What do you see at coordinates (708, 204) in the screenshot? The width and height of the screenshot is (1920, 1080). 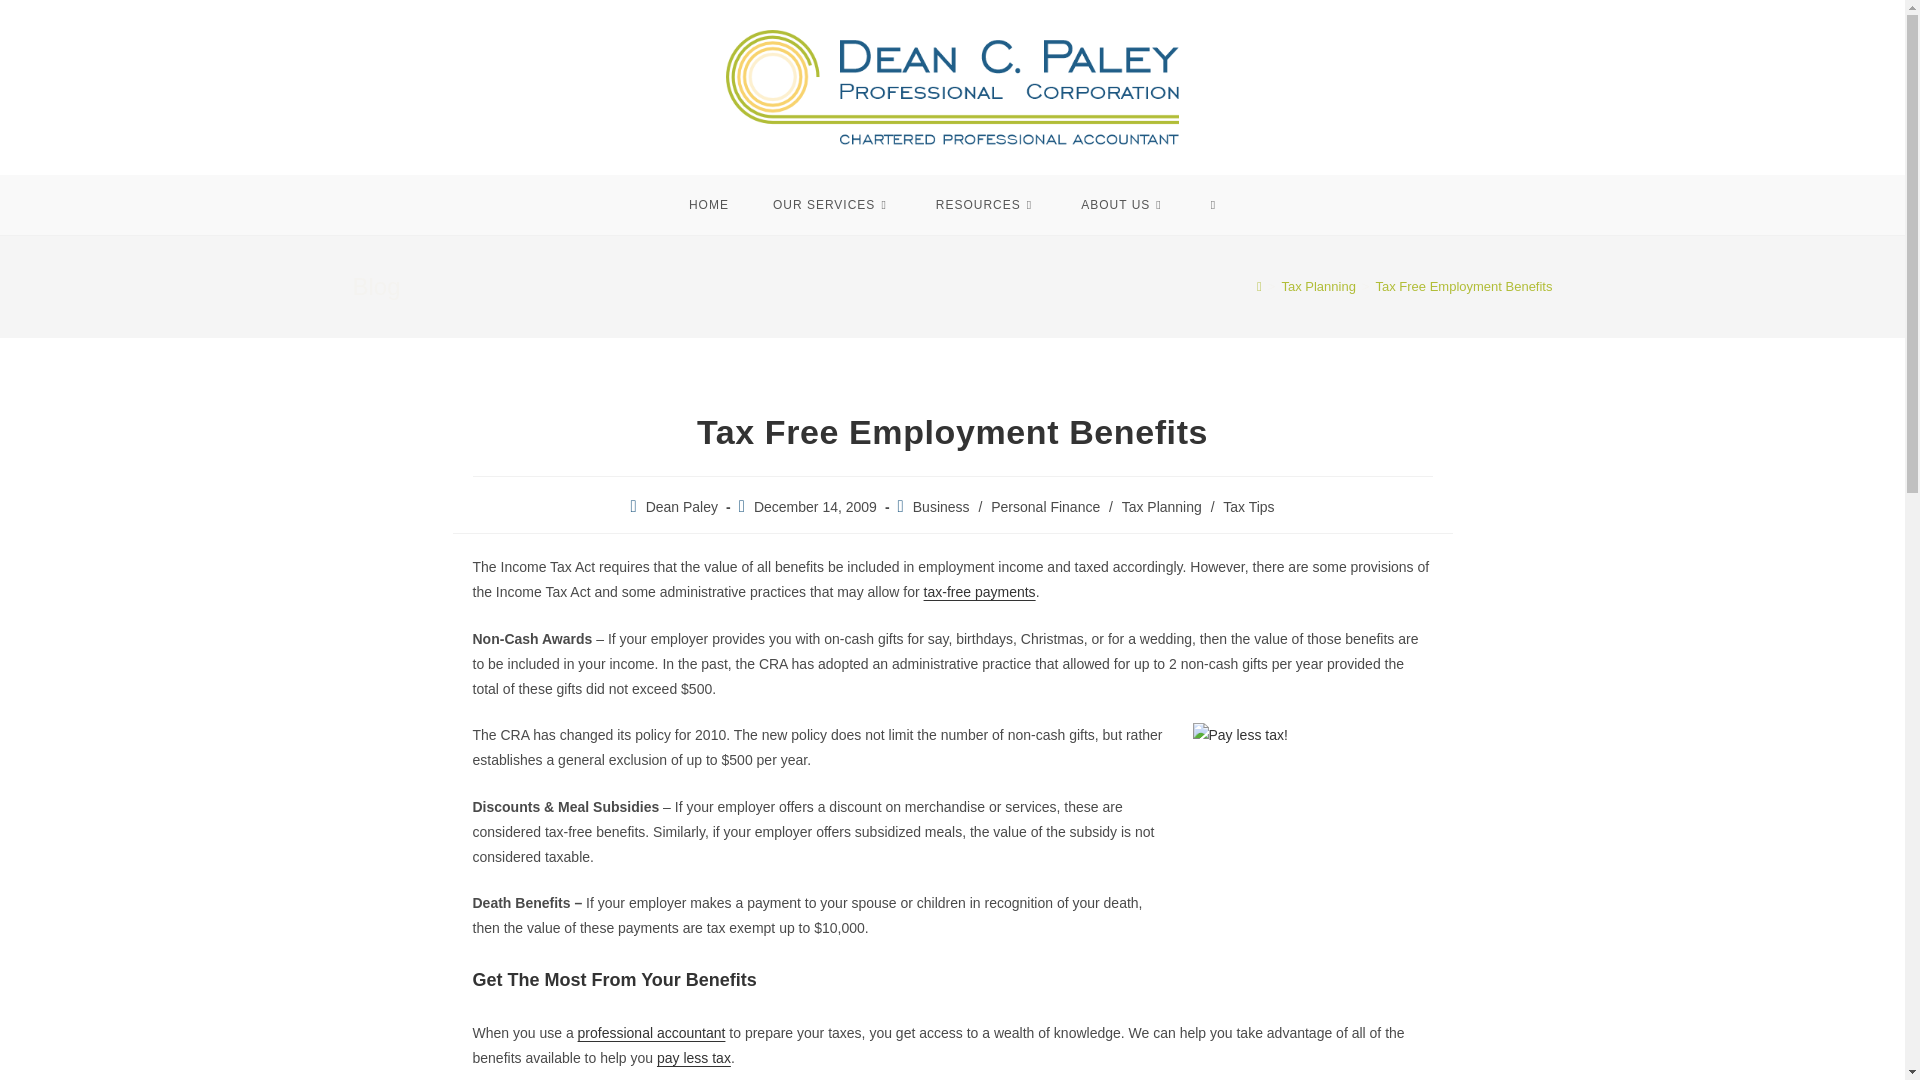 I see `HOME` at bounding box center [708, 204].